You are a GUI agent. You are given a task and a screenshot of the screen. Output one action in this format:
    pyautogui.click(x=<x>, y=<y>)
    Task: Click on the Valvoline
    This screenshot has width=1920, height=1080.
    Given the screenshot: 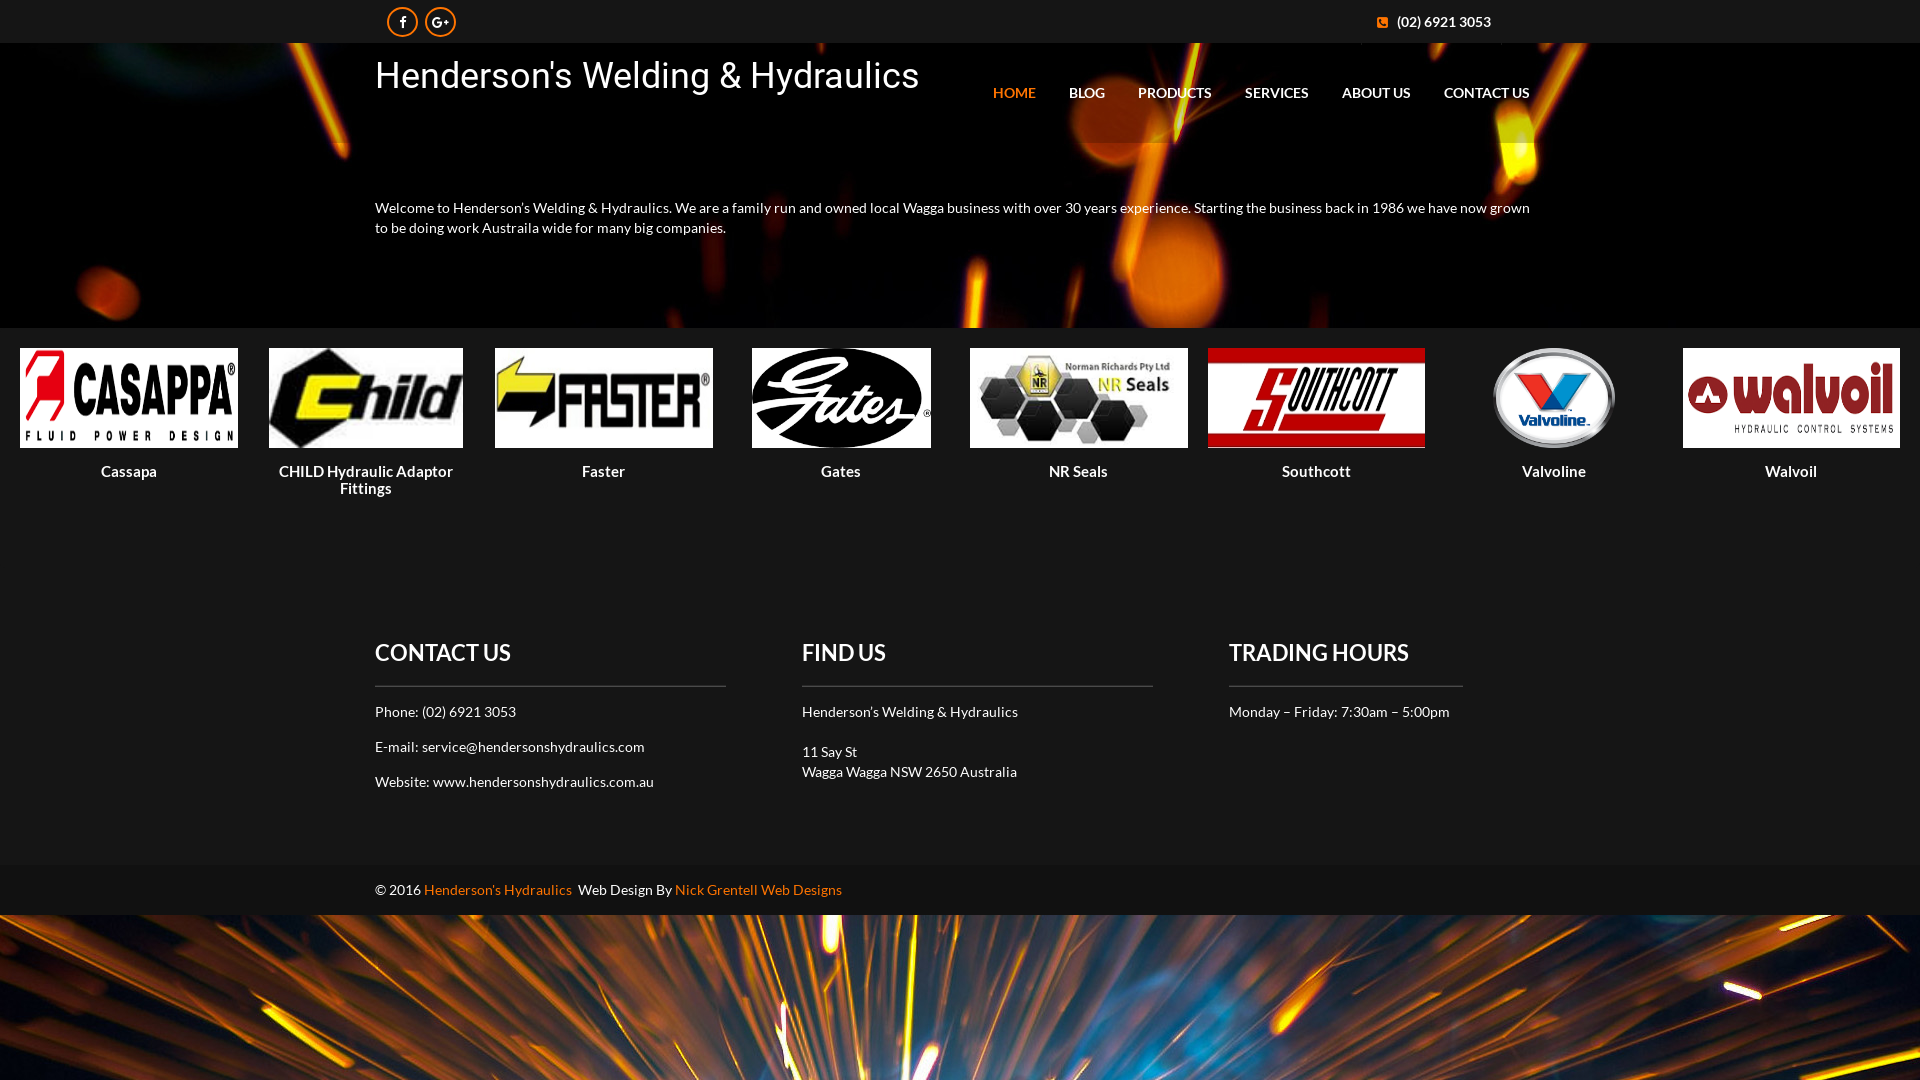 What is the action you would take?
    pyautogui.click(x=1554, y=398)
    